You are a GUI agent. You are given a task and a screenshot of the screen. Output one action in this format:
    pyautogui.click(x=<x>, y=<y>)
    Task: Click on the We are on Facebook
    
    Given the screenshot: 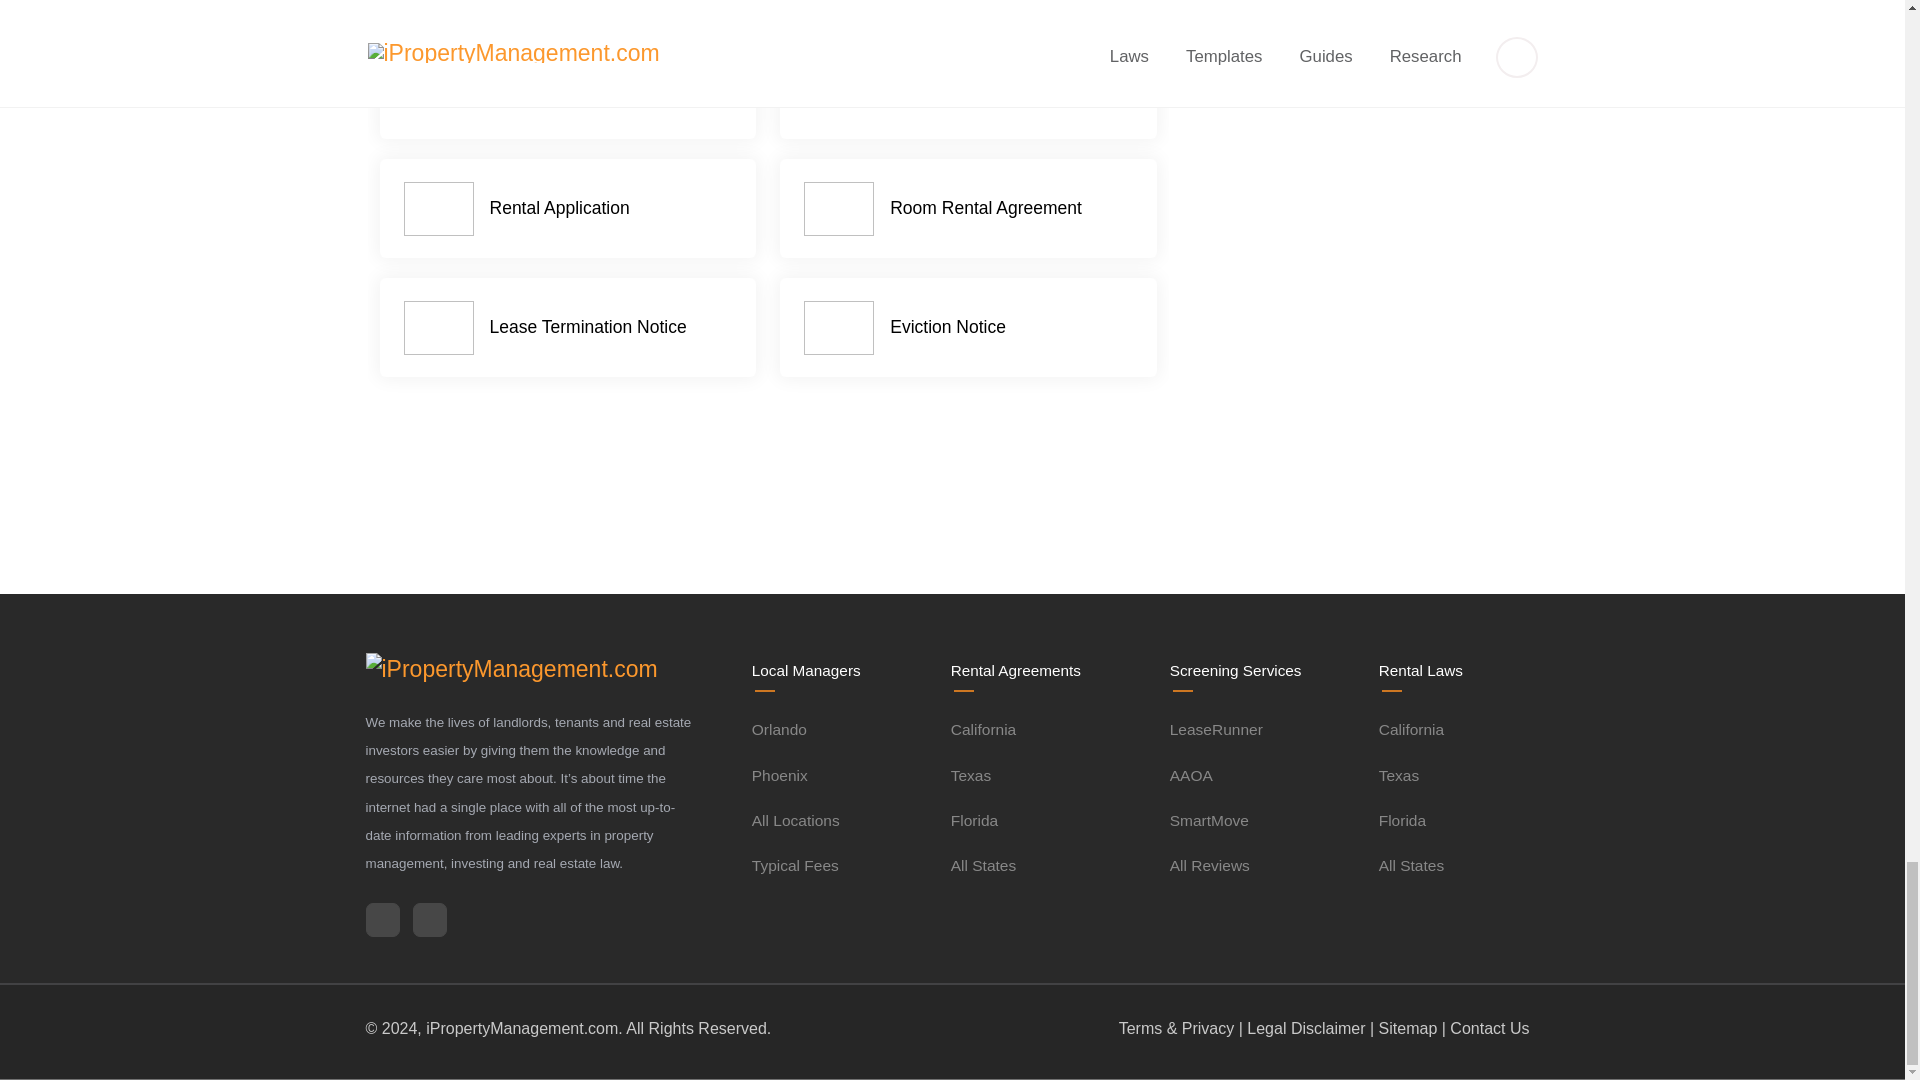 What is the action you would take?
    pyautogui.click(x=382, y=920)
    